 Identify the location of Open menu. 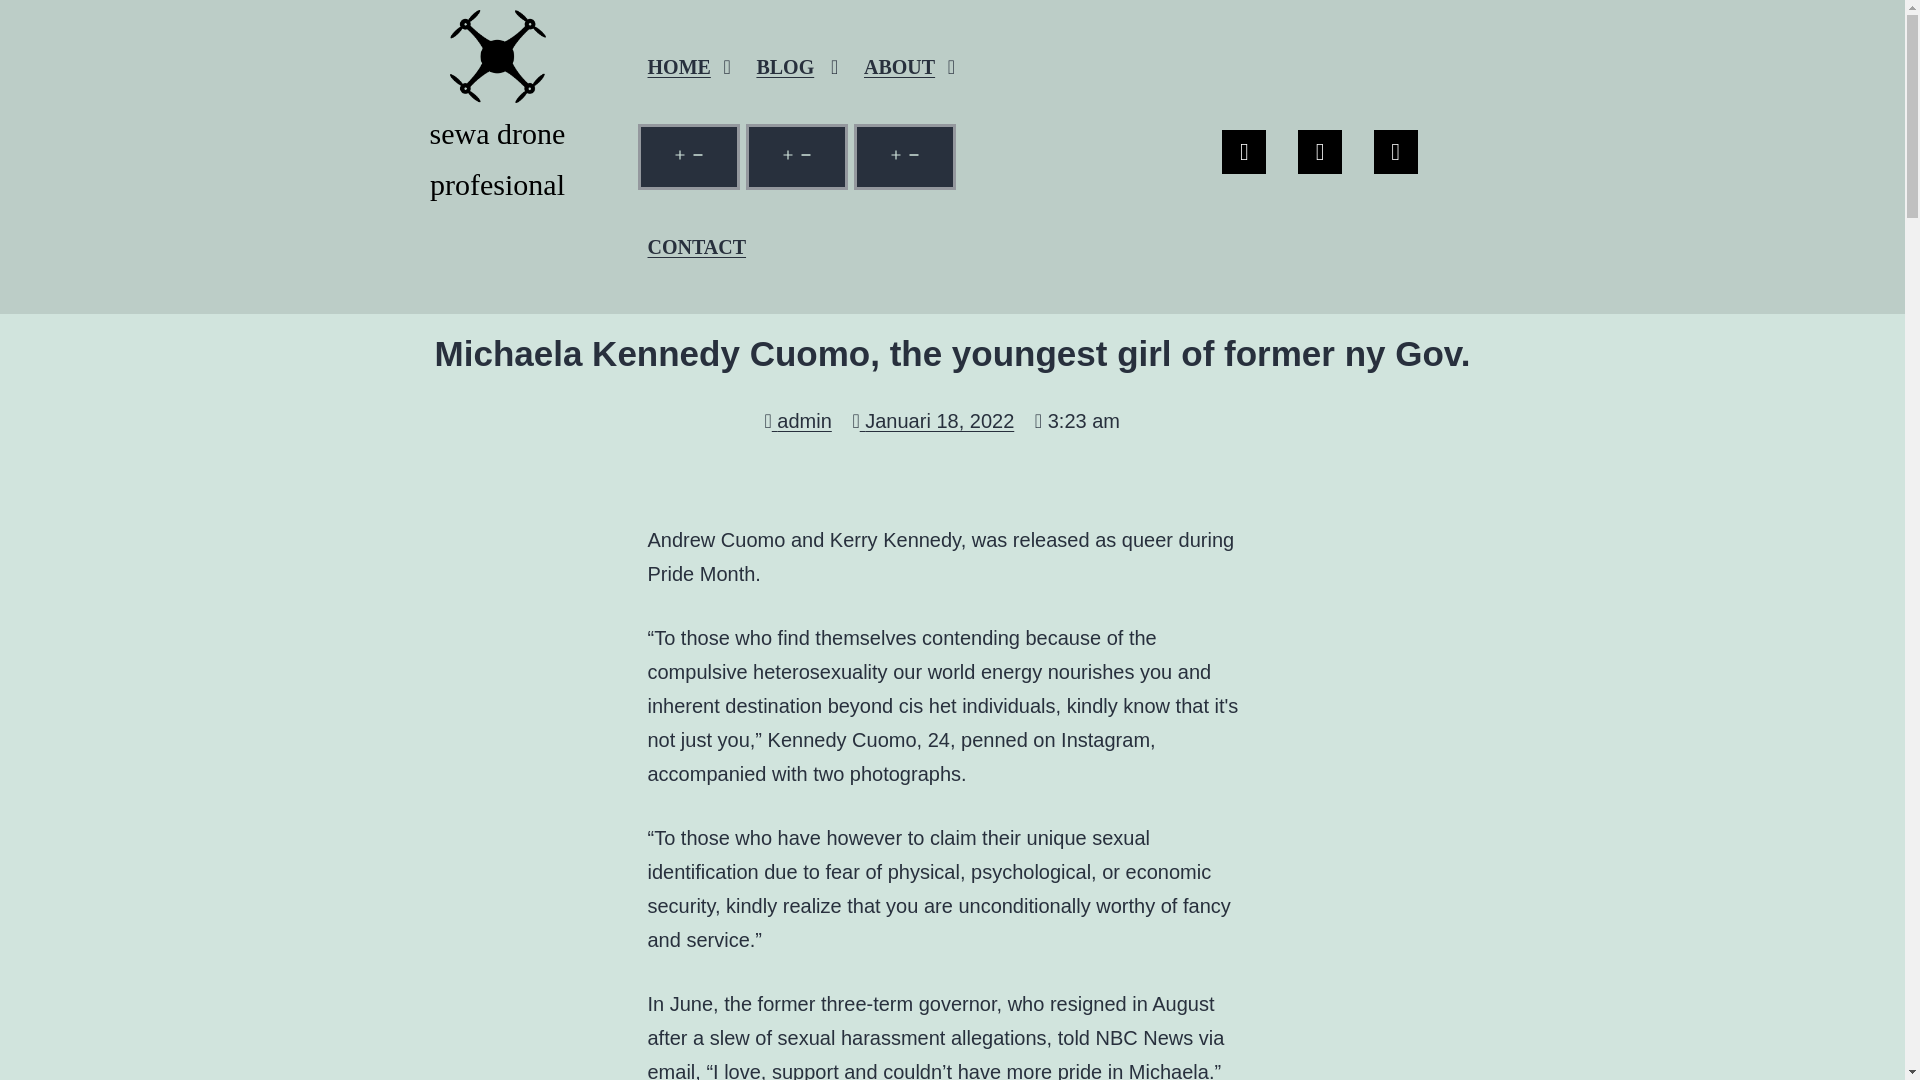
(688, 157).